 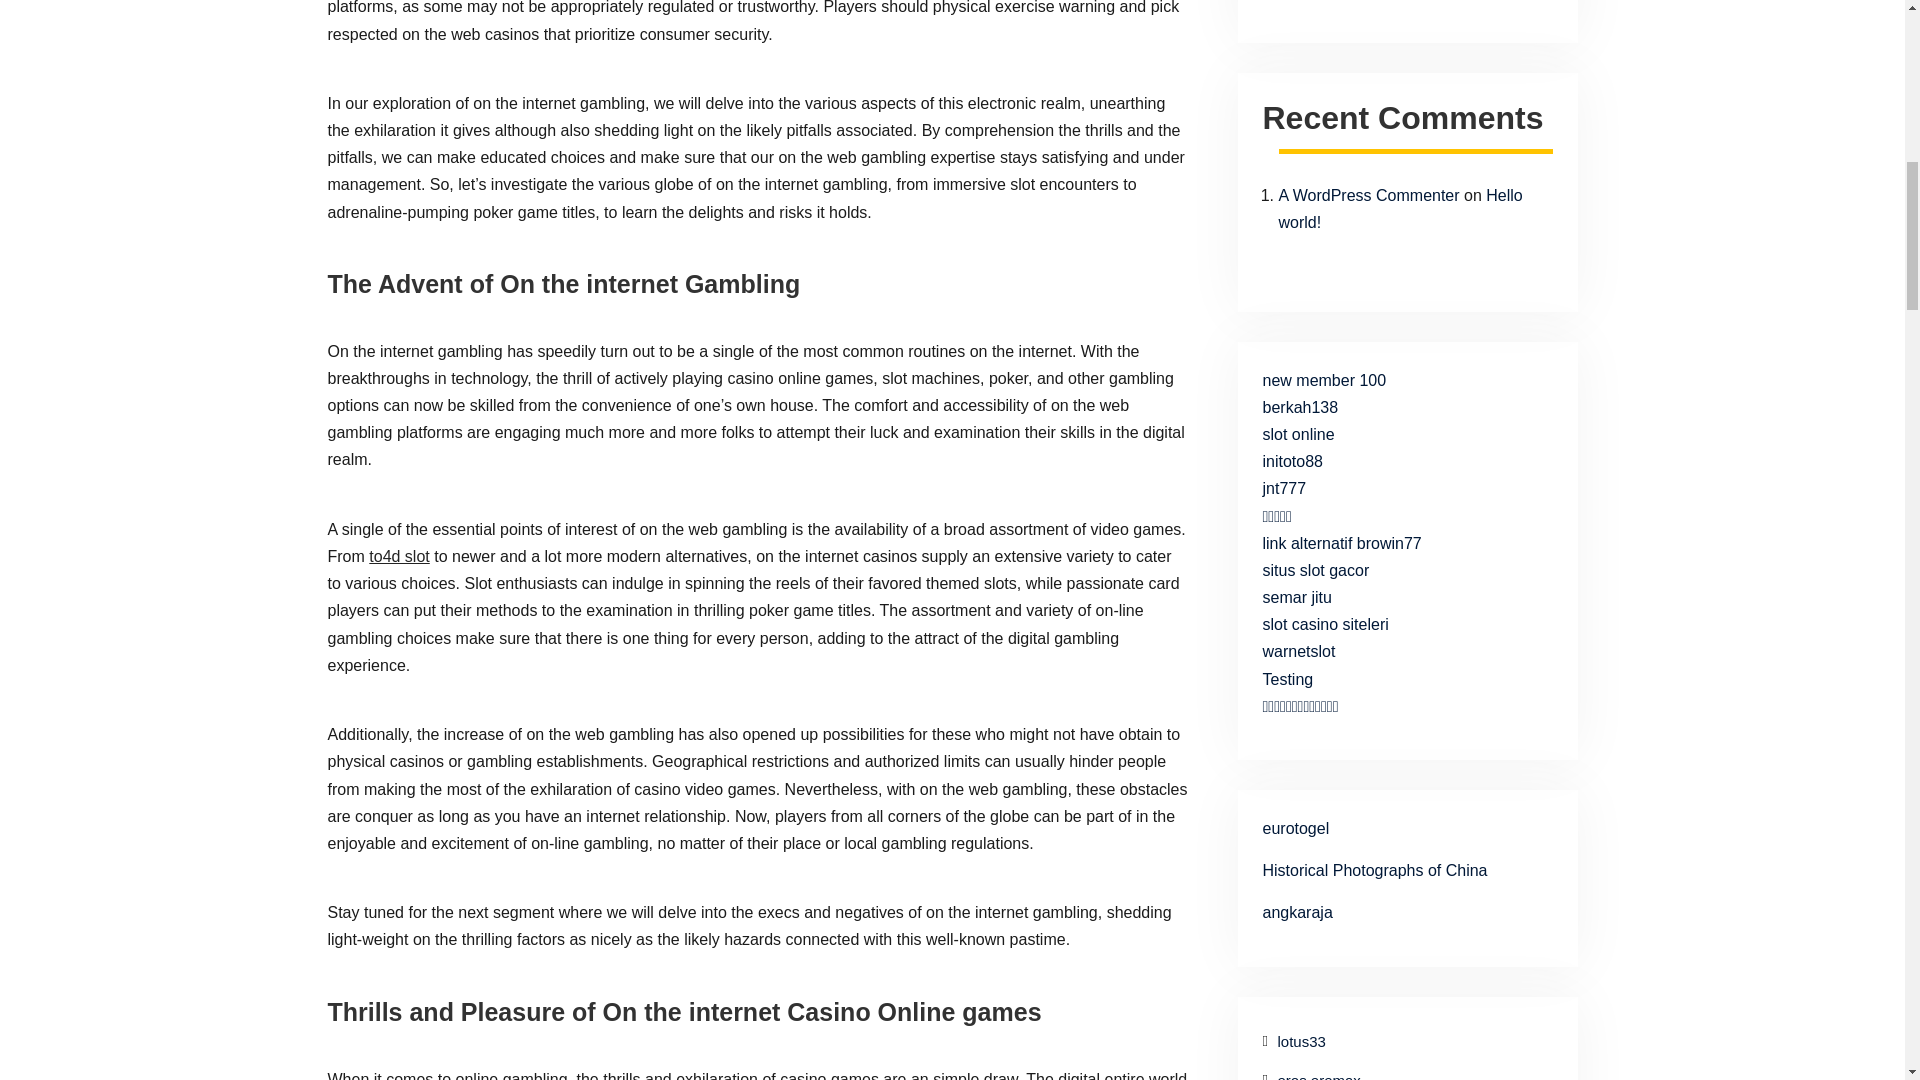 What do you see at coordinates (1292, 460) in the screenshot?
I see `initoto88` at bounding box center [1292, 460].